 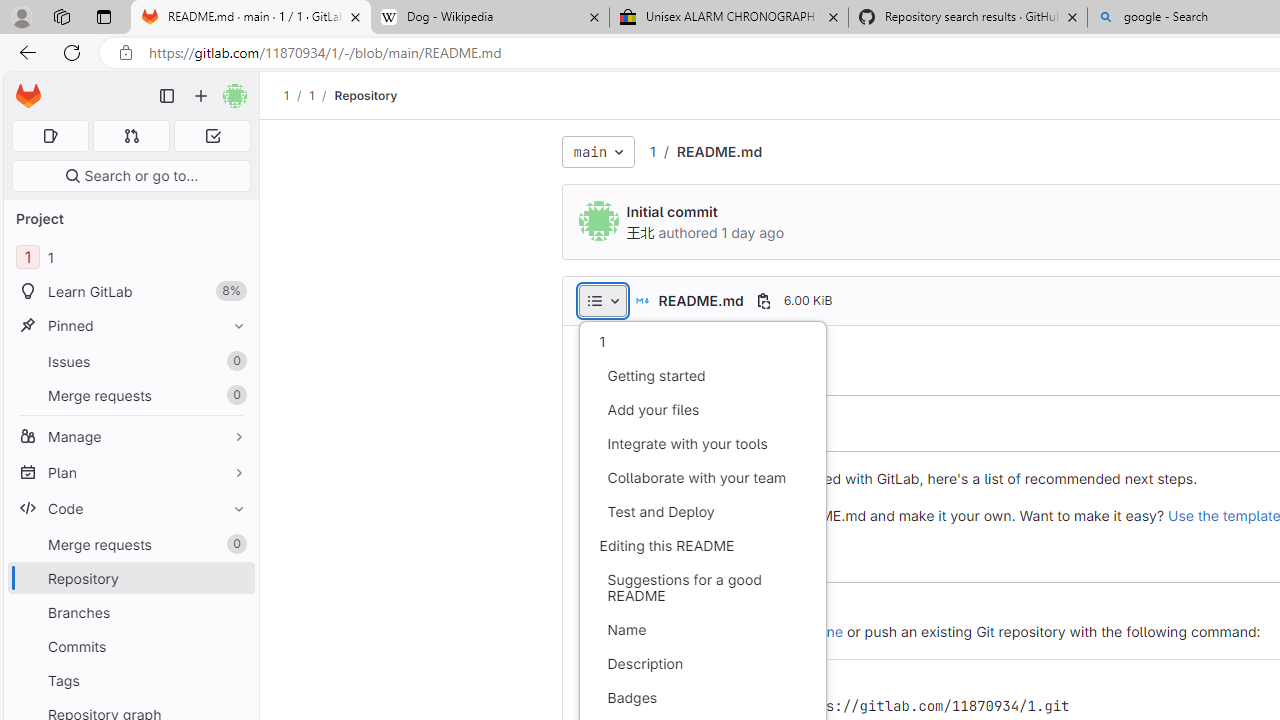 I want to click on Code, so click(x=130, y=508).